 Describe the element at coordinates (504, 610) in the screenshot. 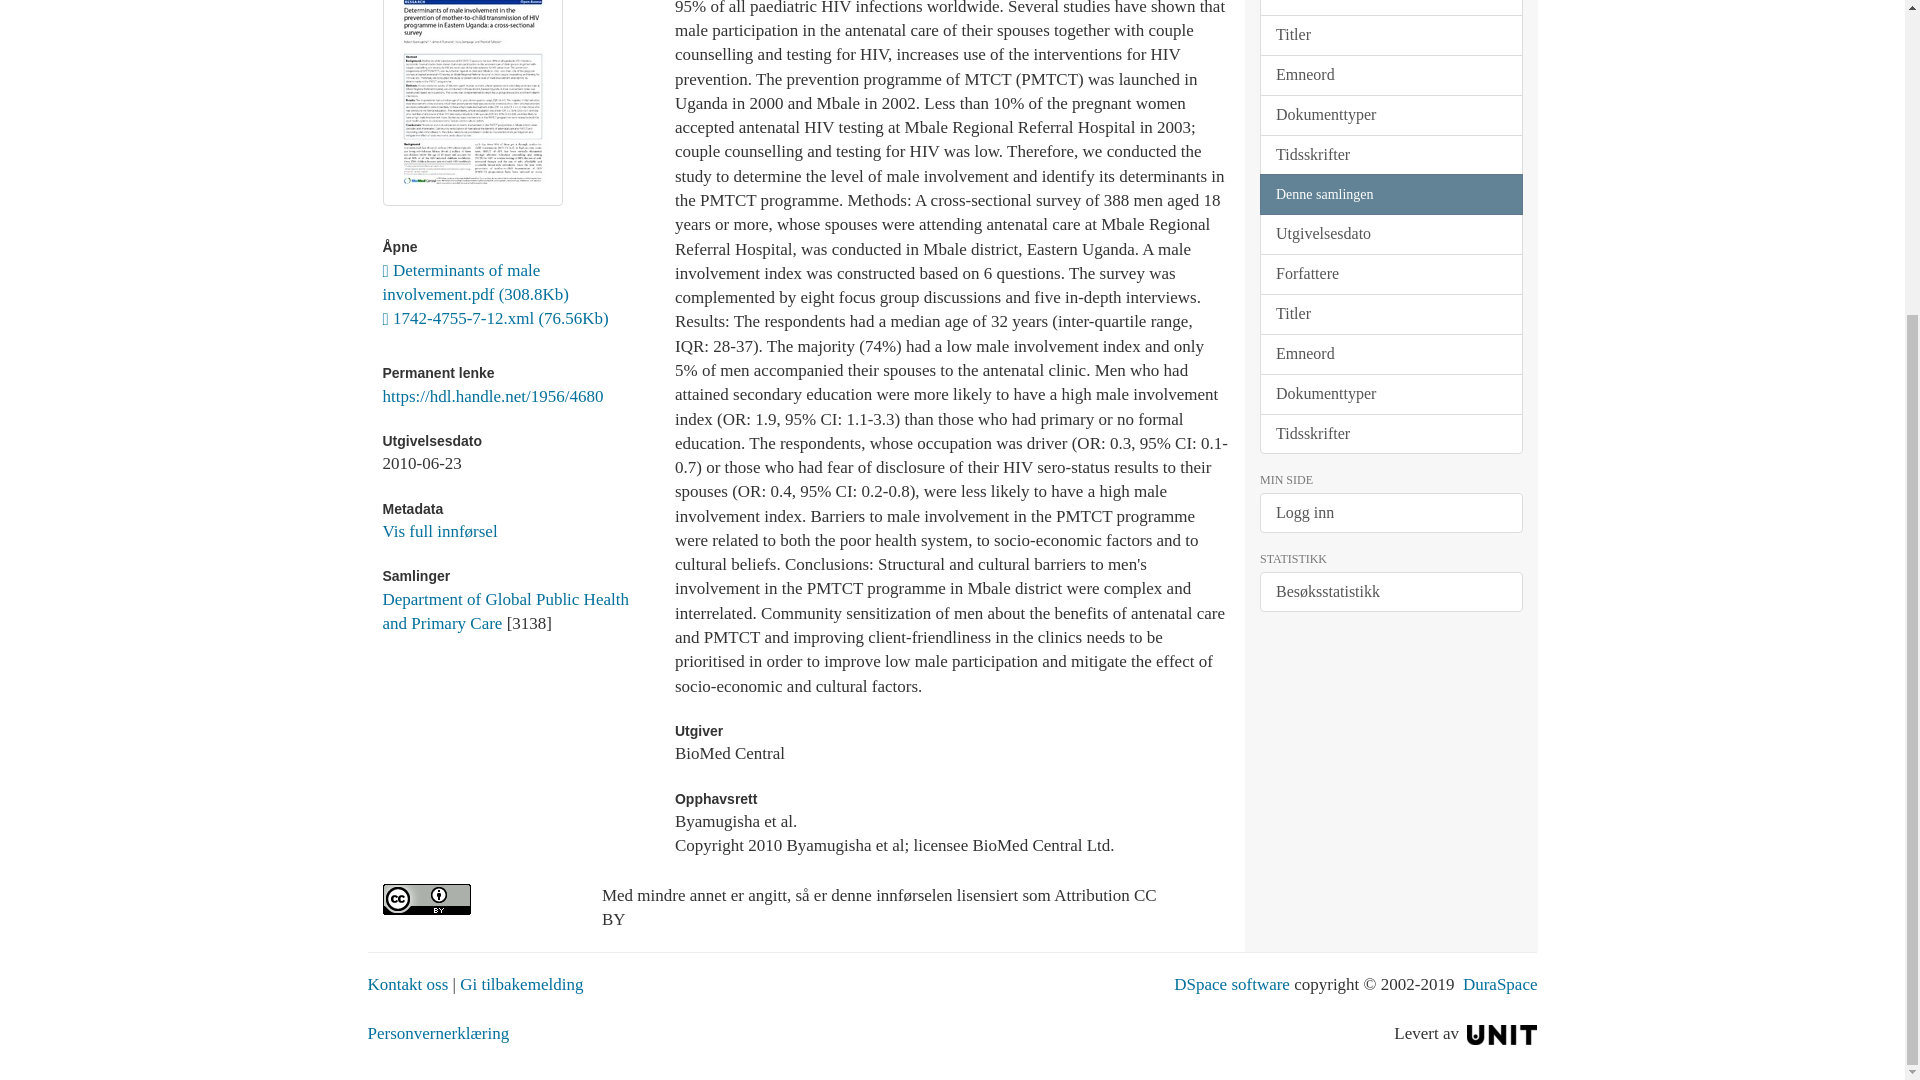

I see `Department of Global Public Health and Primary Care` at that location.